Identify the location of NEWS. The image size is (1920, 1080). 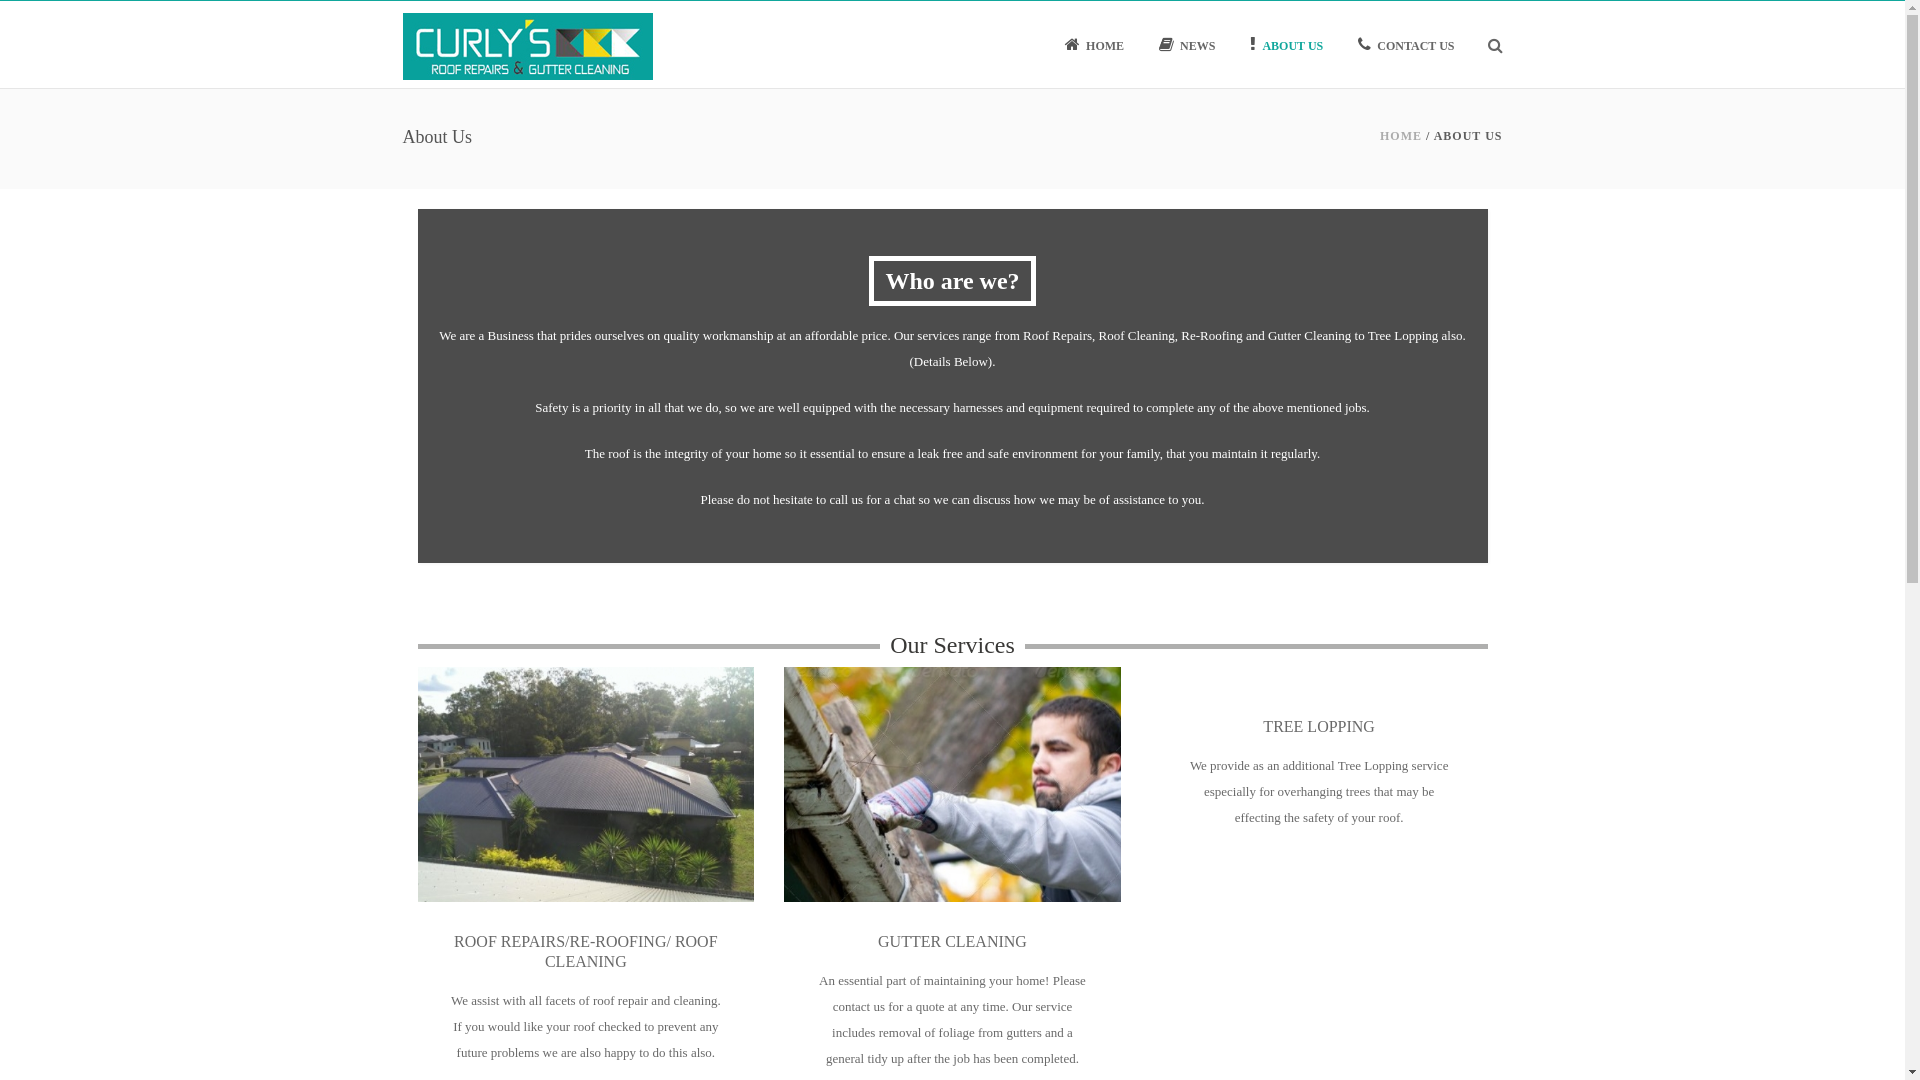
(1187, 44).